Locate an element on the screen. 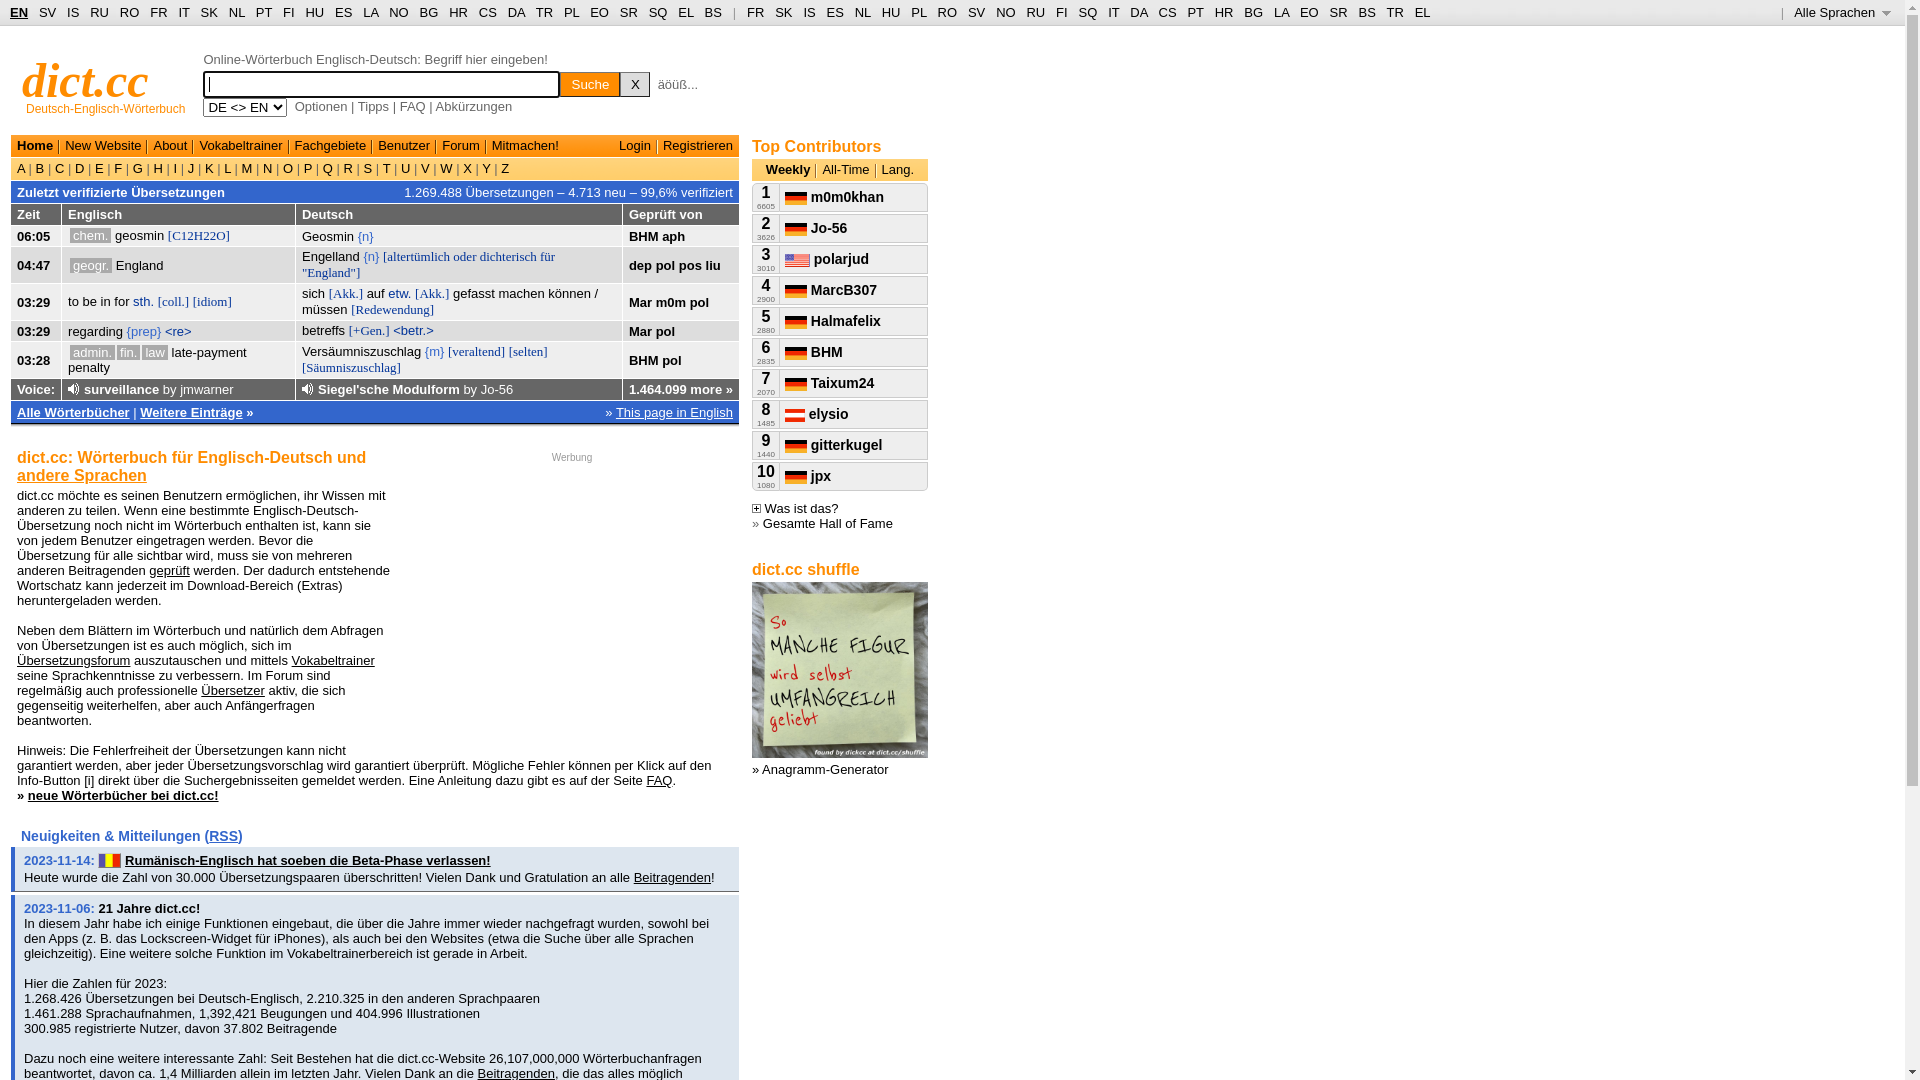 The image size is (1920, 1080). Taixum24 is located at coordinates (830, 383).